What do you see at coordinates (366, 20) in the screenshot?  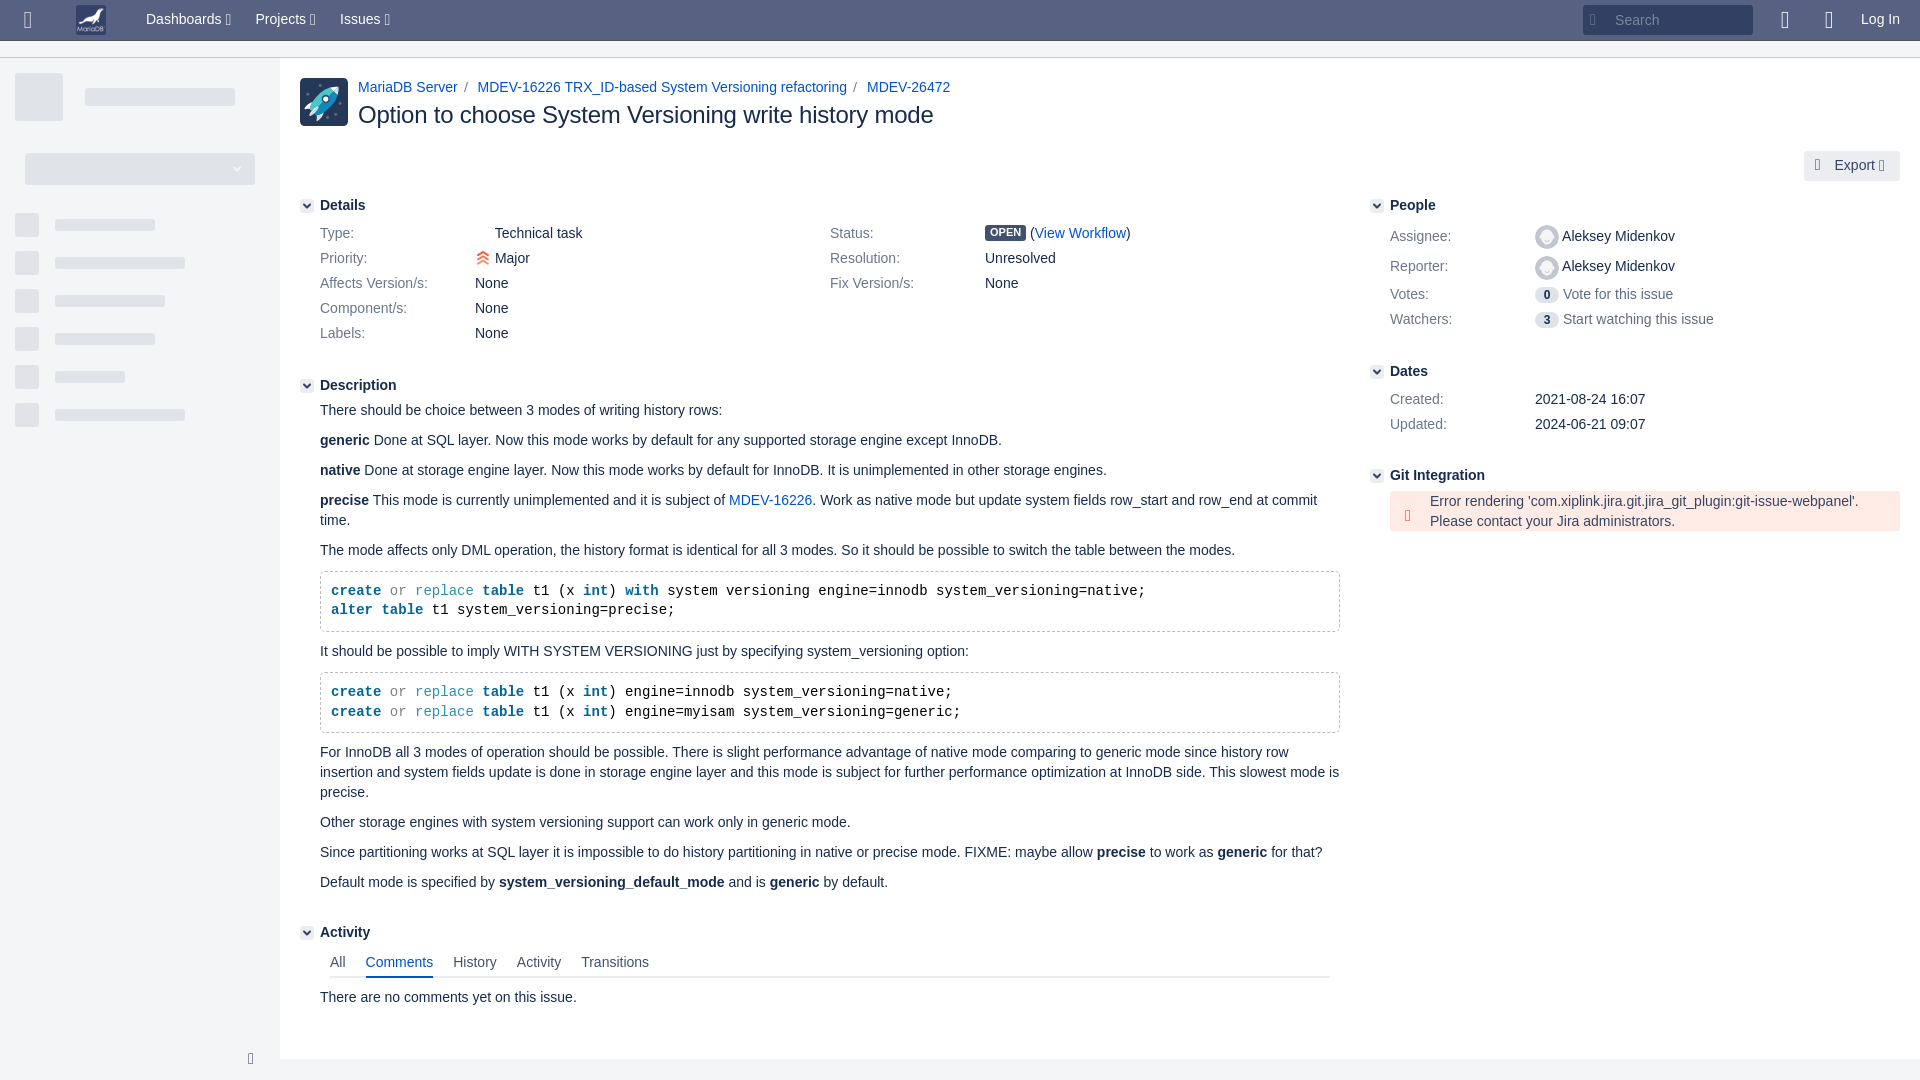 I see `Issues` at bounding box center [366, 20].